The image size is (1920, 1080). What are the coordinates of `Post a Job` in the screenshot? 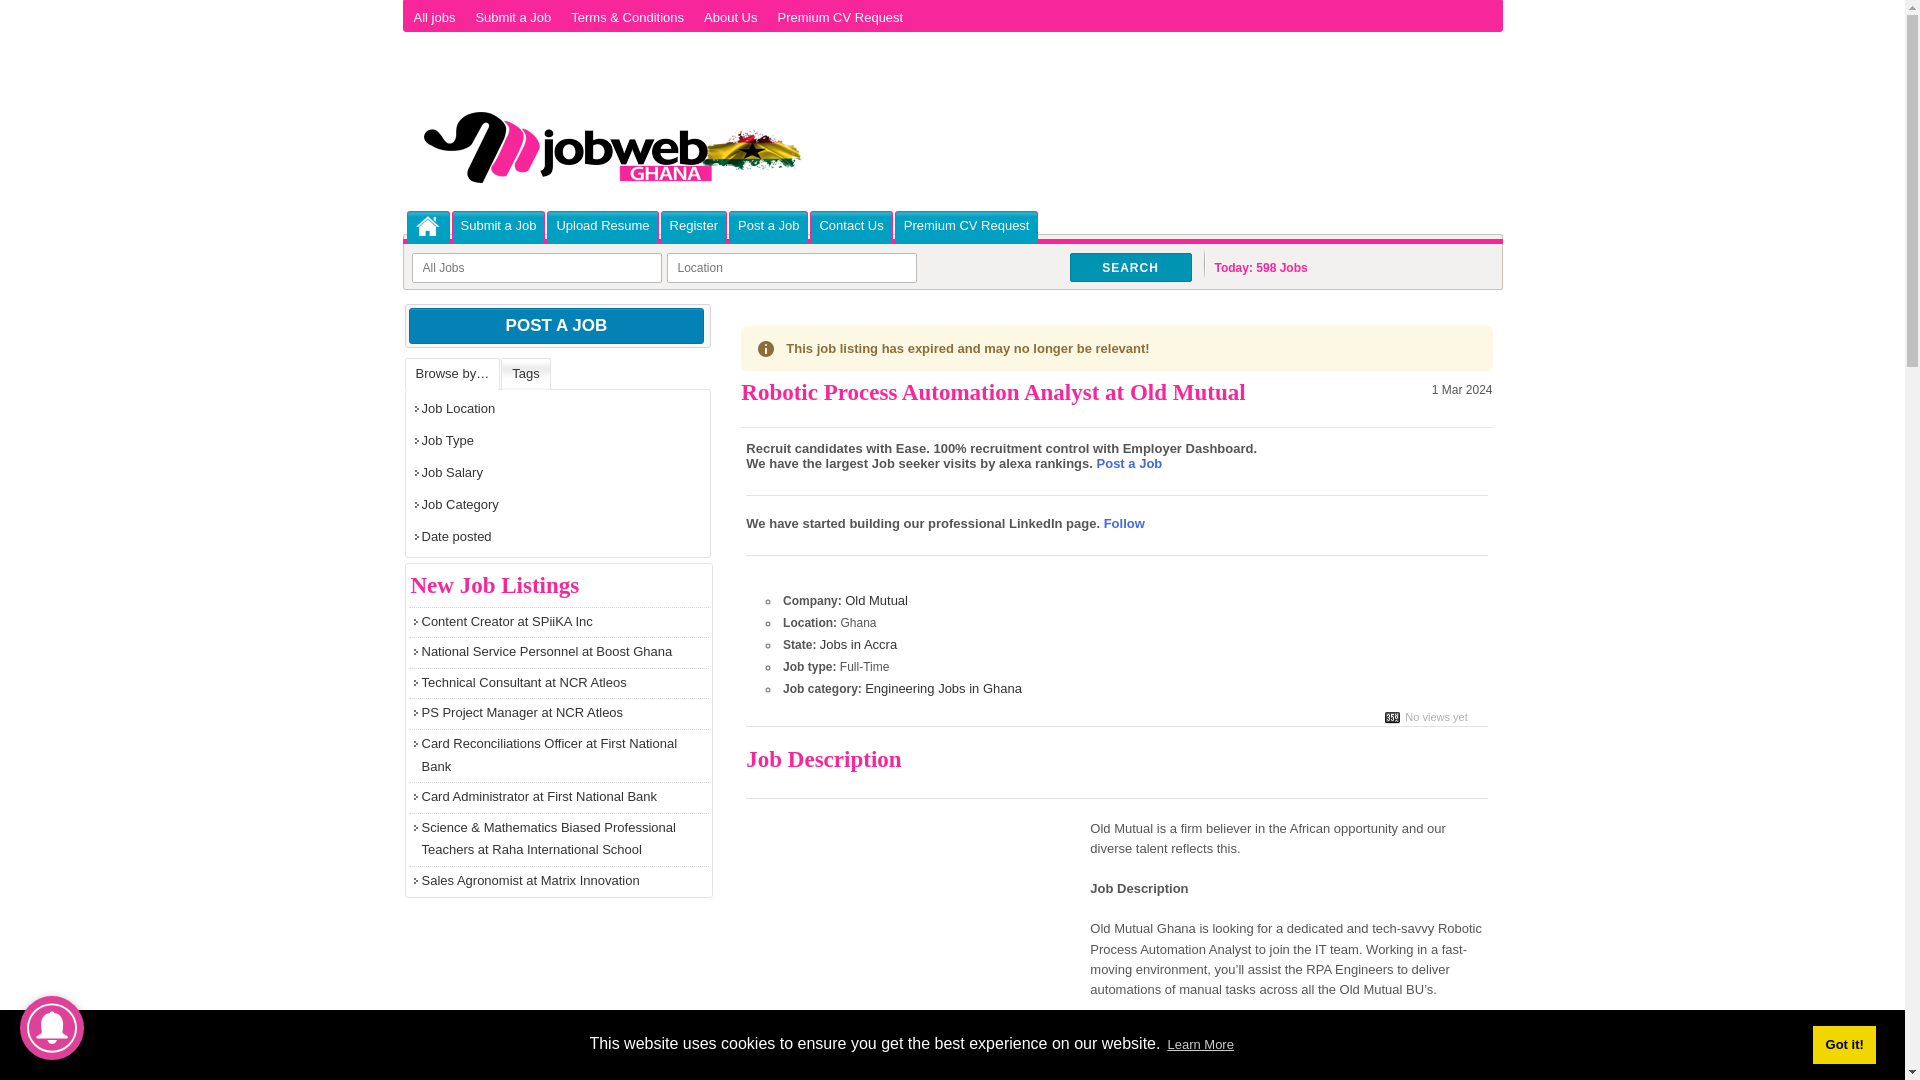 It's located at (768, 226).